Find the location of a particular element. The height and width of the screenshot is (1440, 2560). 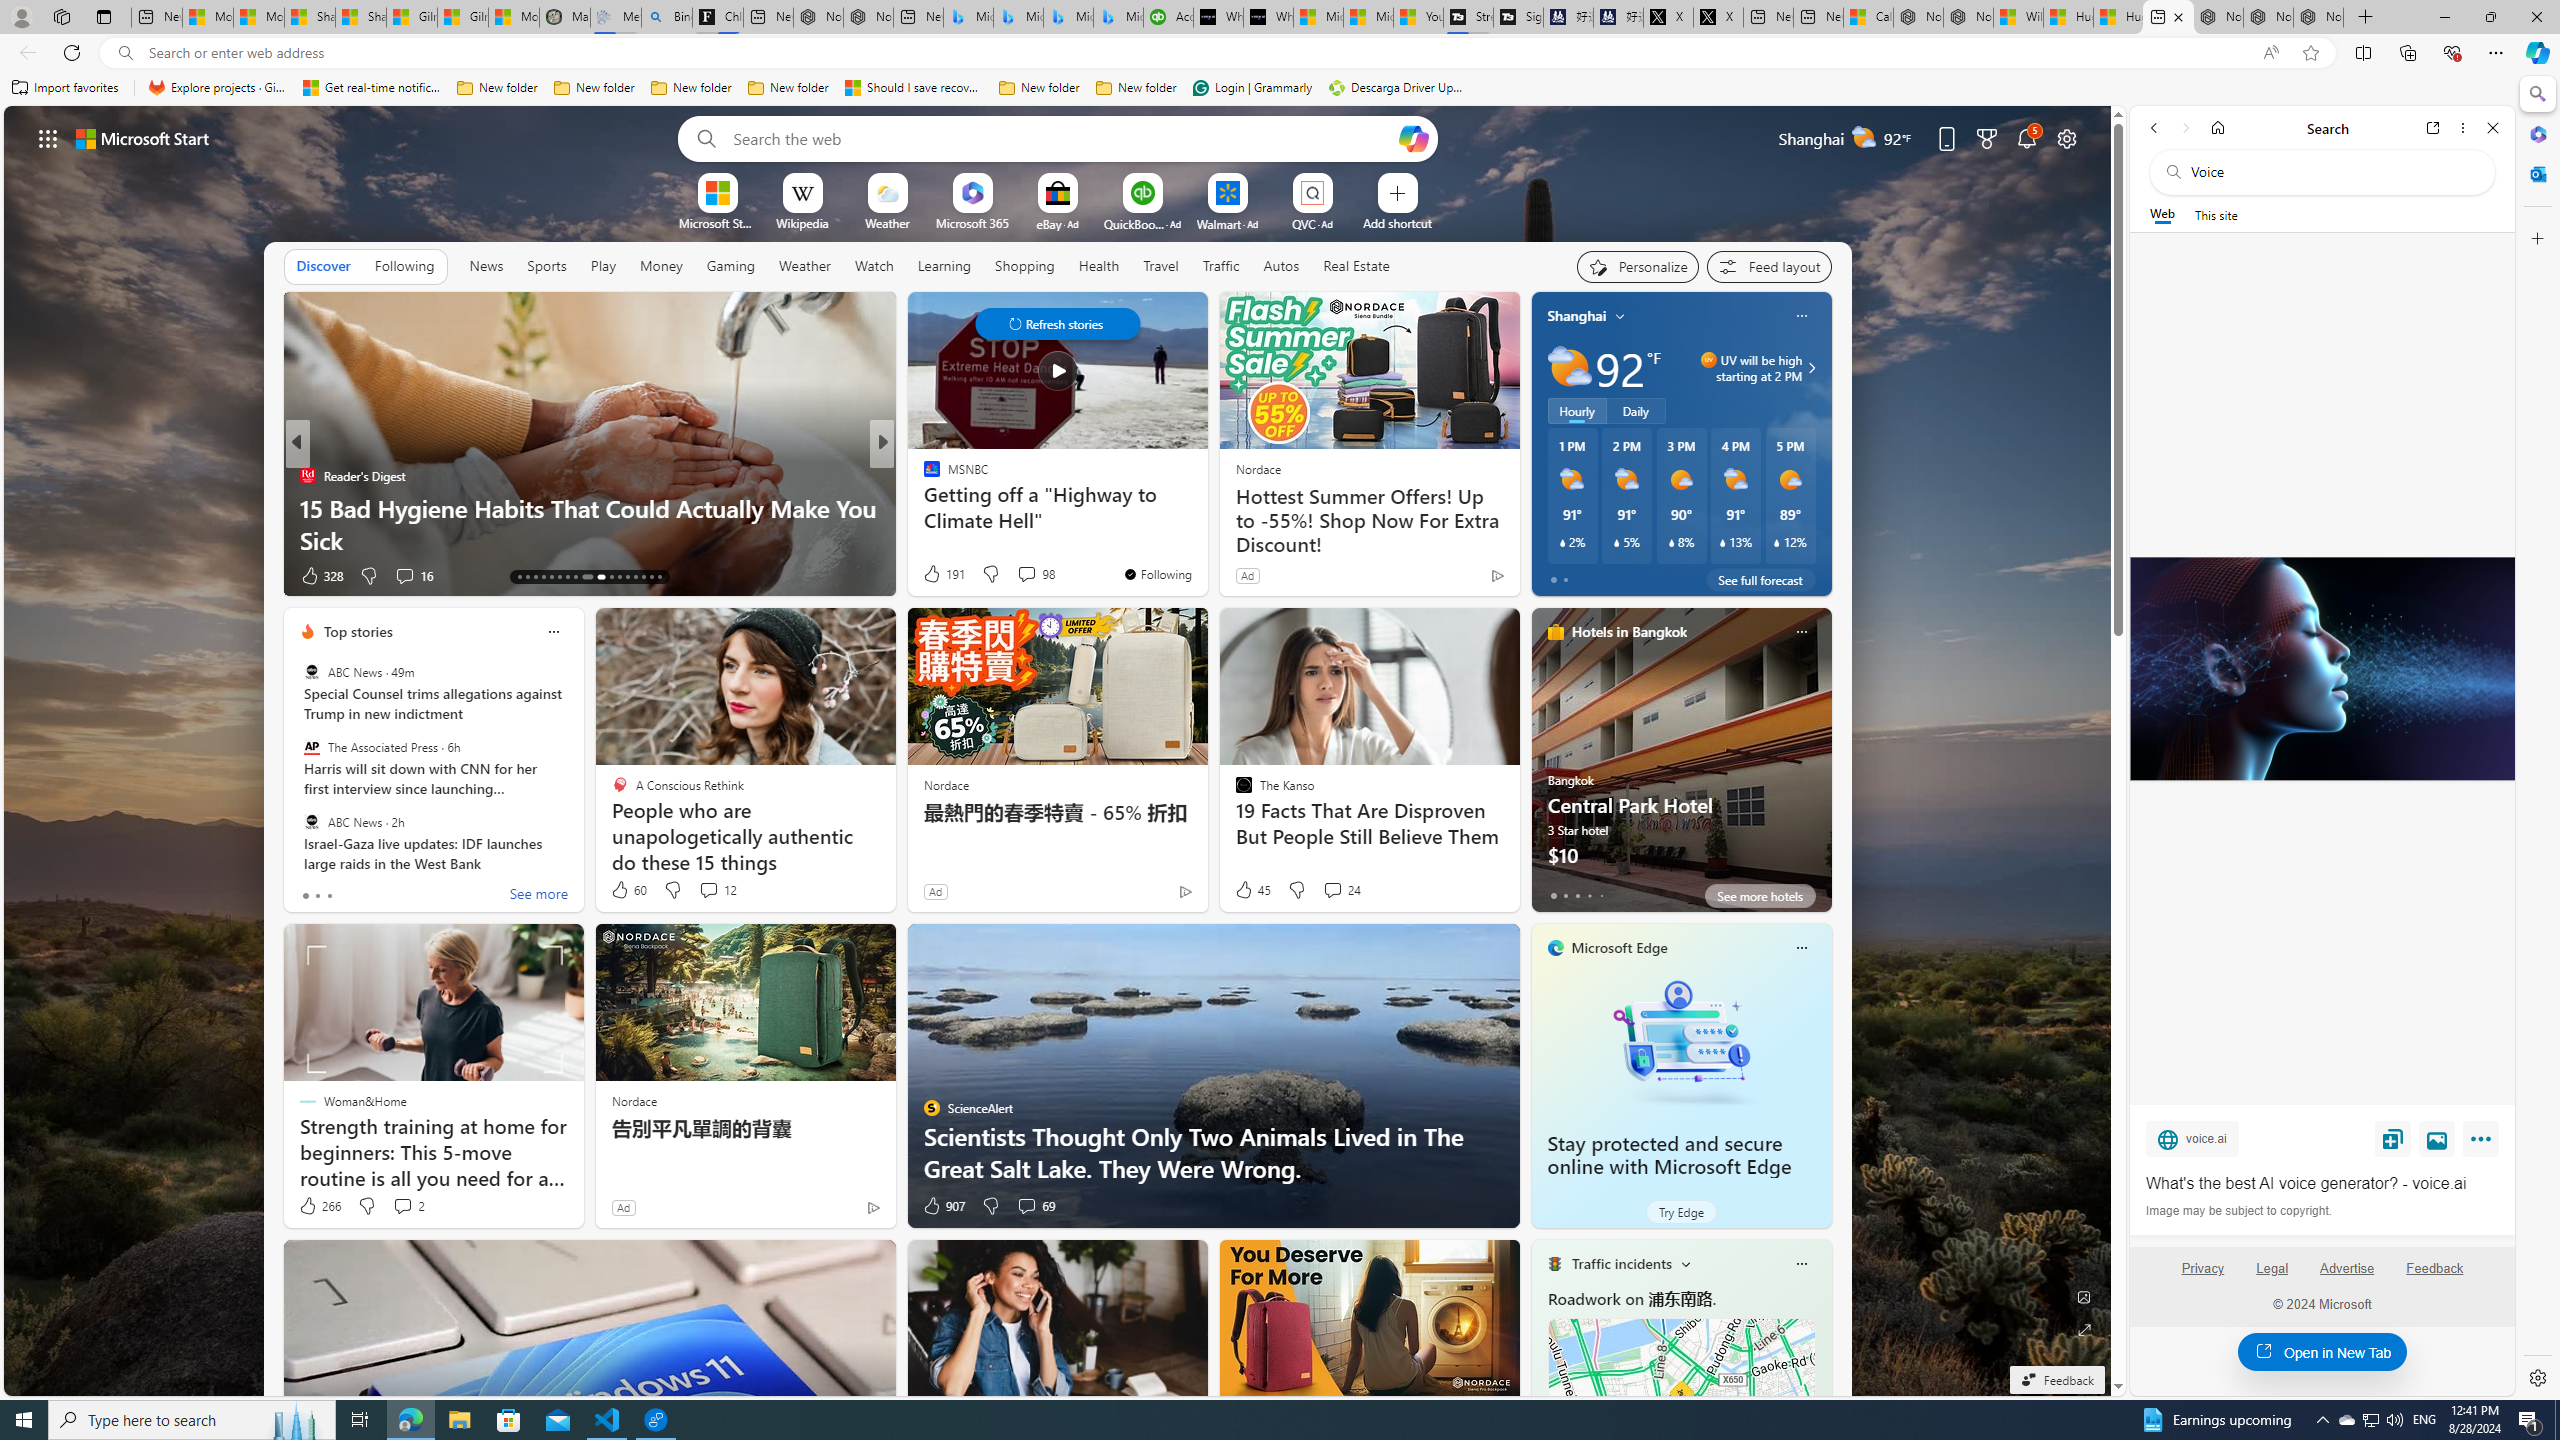

AutomationID: backgroundImagePicture is located at coordinates (1058, 750).